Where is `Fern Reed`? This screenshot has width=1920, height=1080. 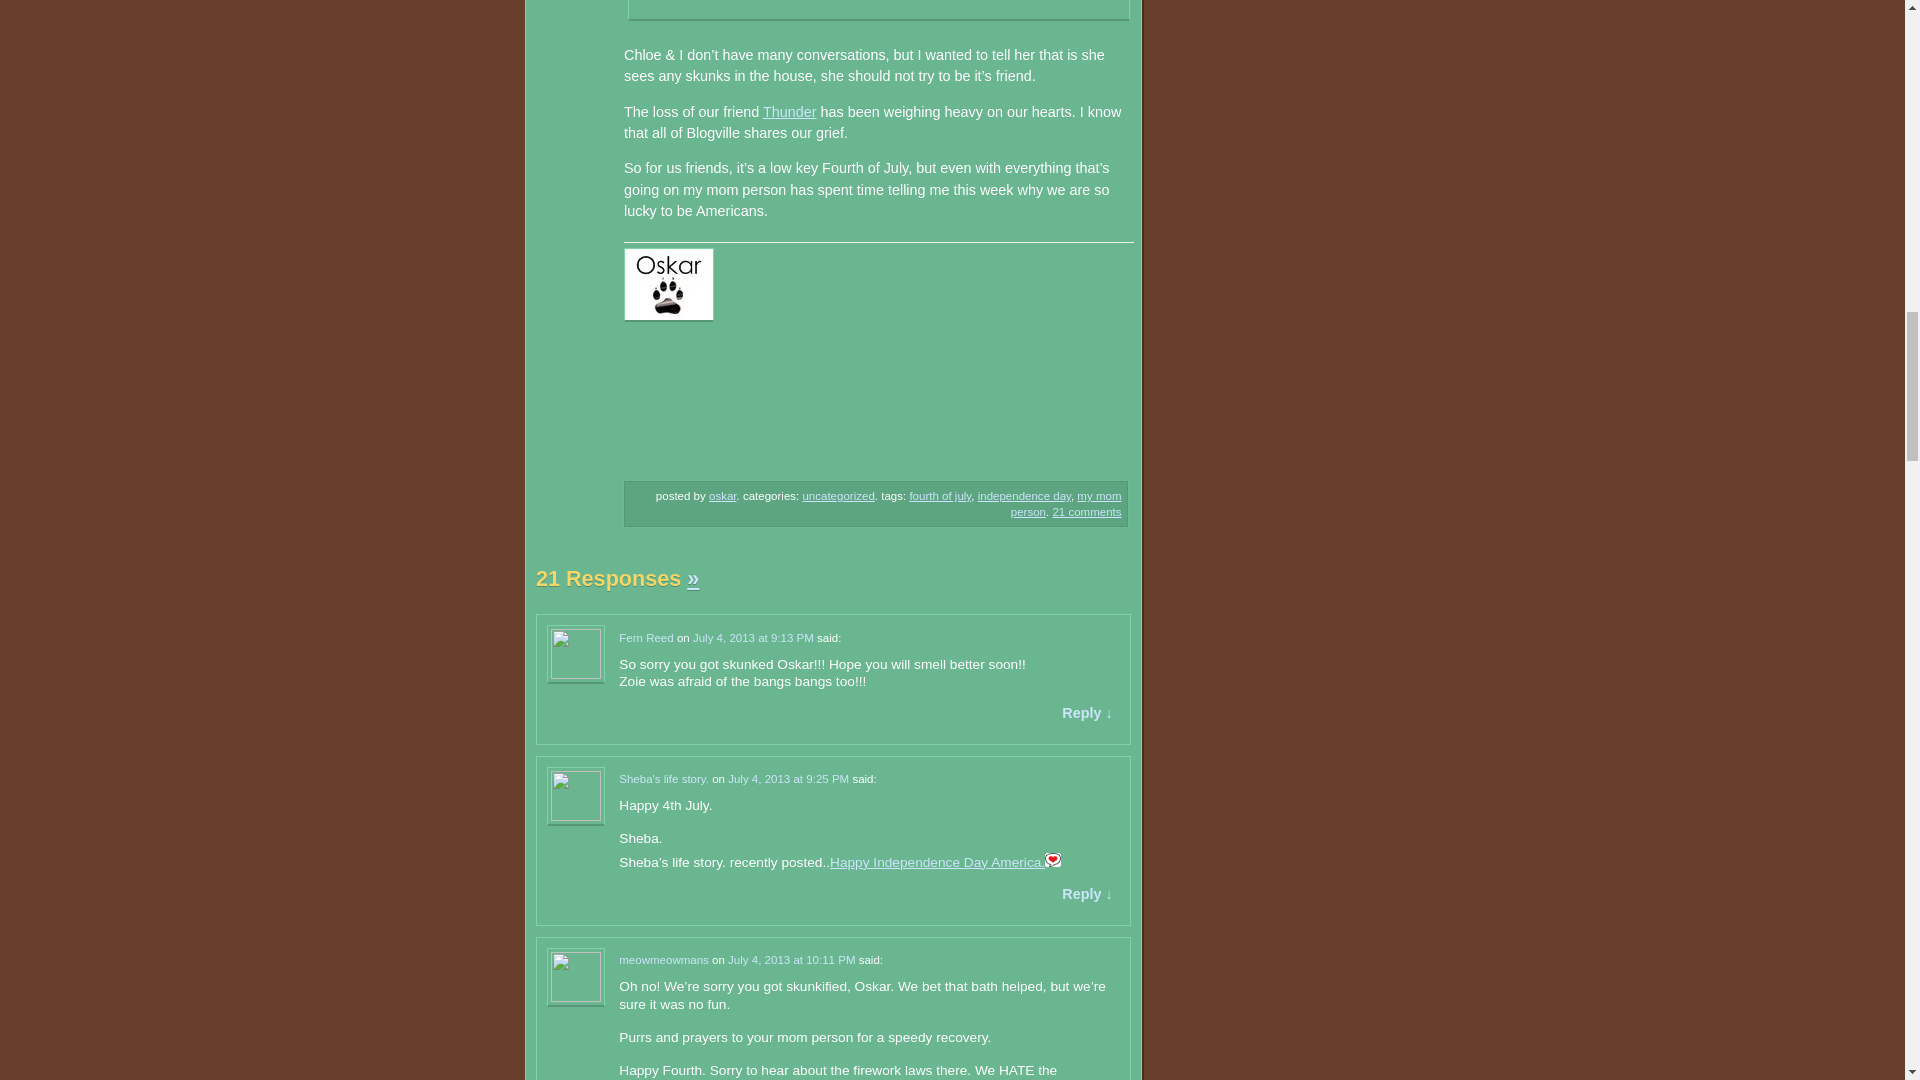
Fern Reed is located at coordinates (646, 637).